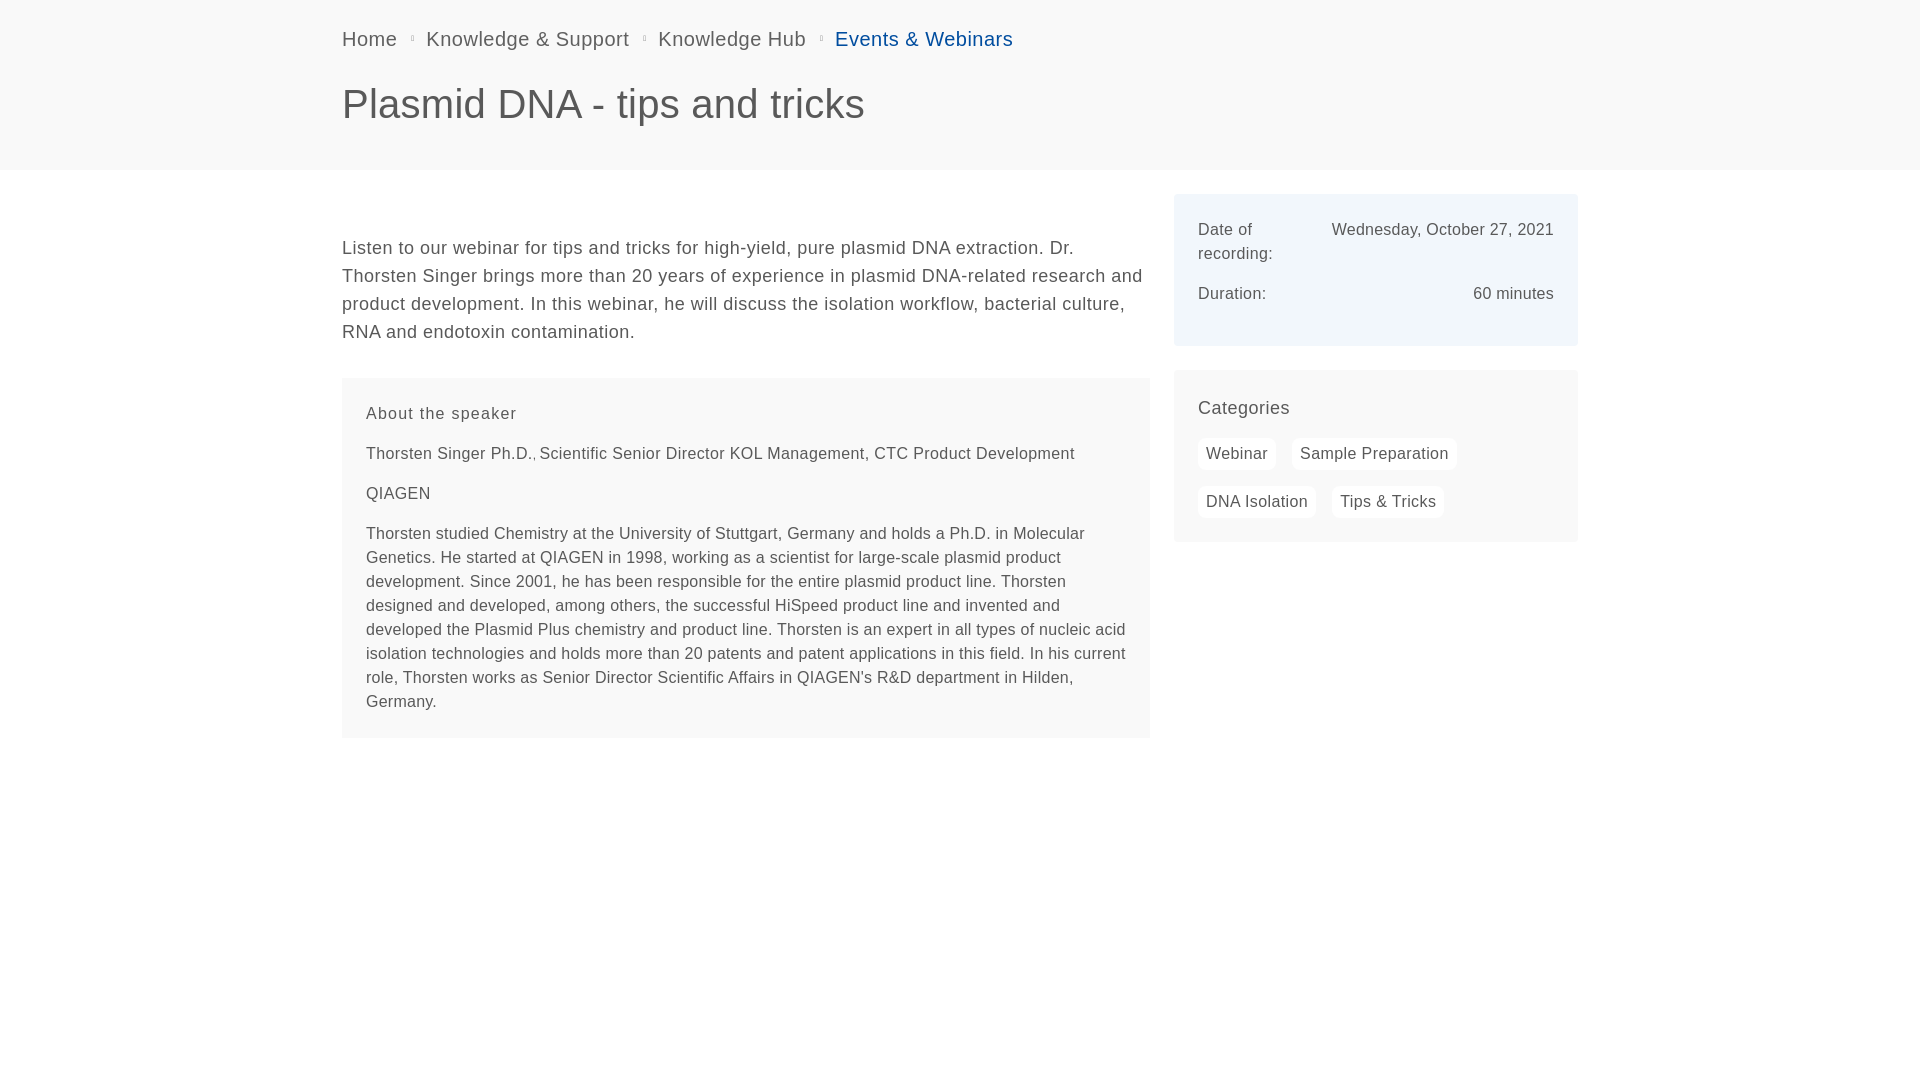  What do you see at coordinates (732, 38) in the screenshot?
I see `Knowledge Hub` at bounding box center [732, 38].